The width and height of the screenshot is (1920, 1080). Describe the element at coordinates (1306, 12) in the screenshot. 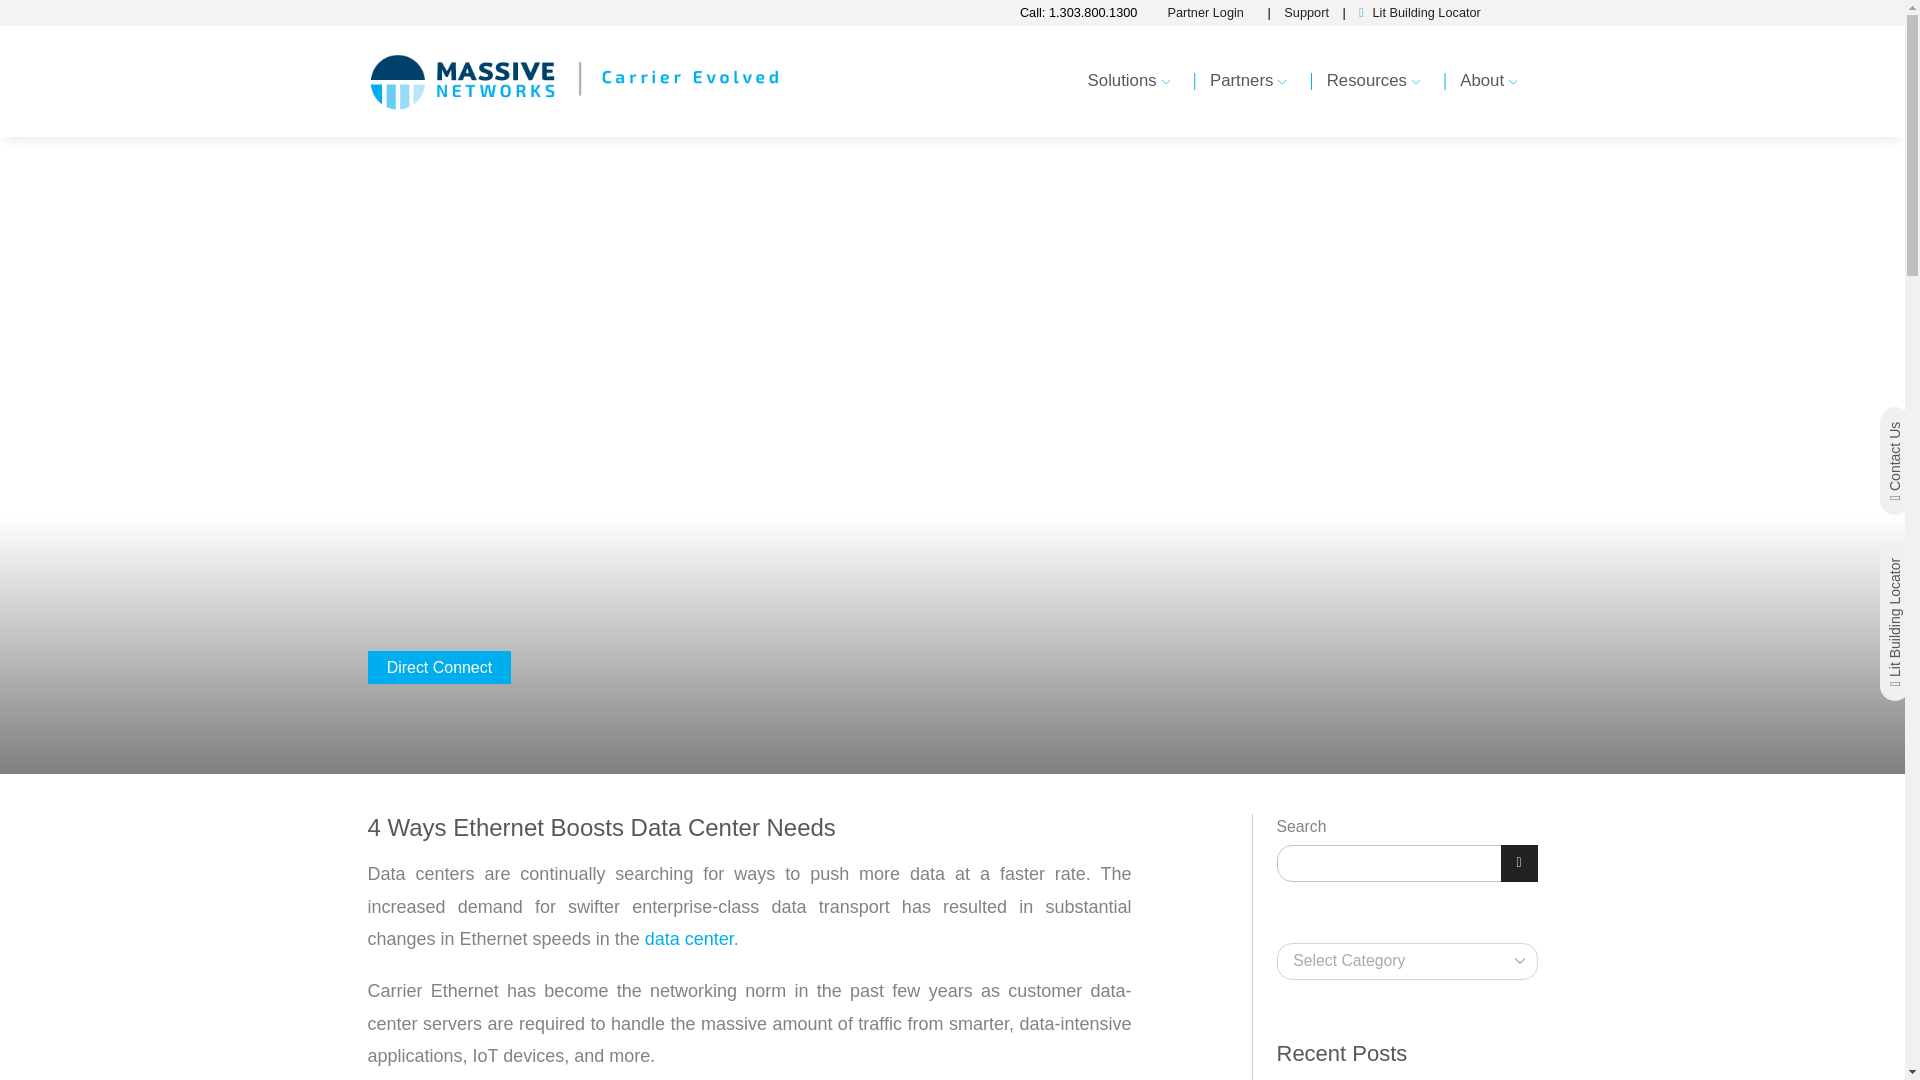

I see `Support` at that location.